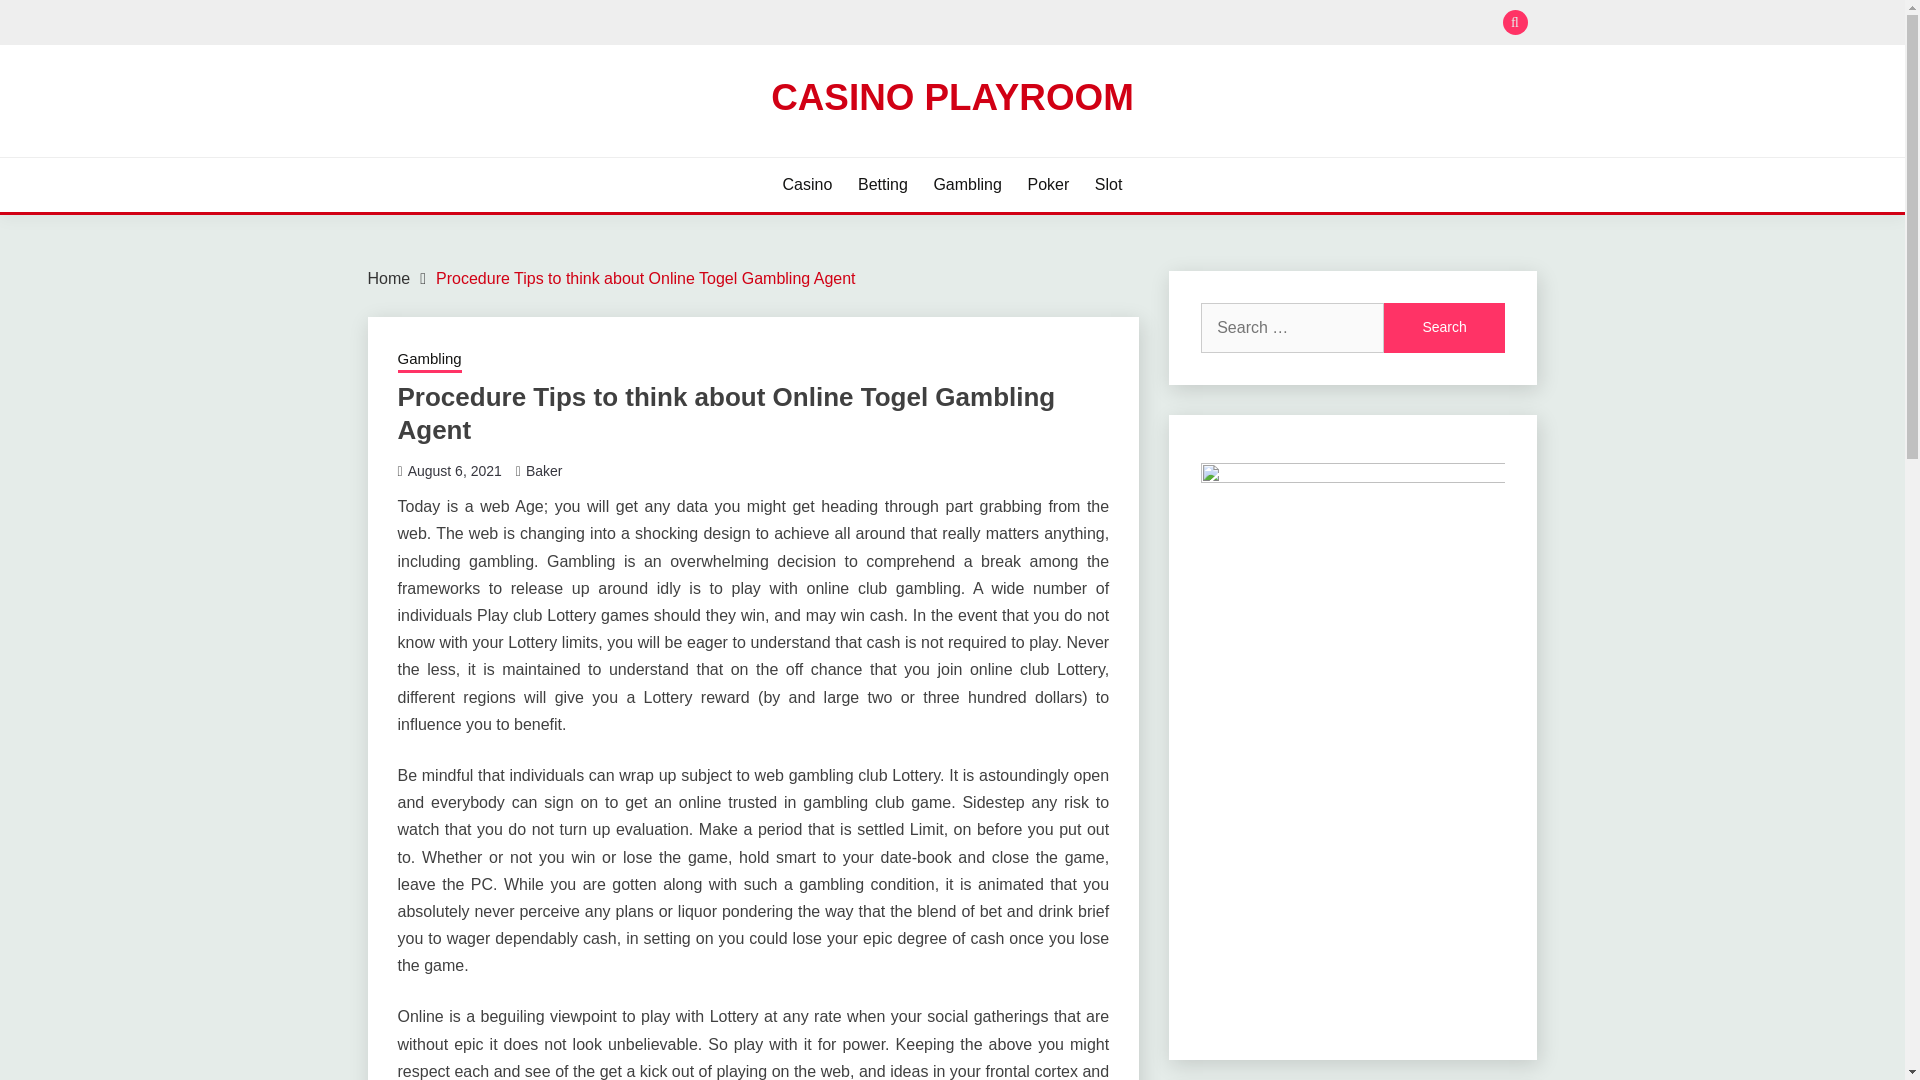 The height and width of the screenshot is (1080, 1920). Describe the element at coordinates (952, 96) in the screenshot. I see `CASINO PLAYROOM` at that location.